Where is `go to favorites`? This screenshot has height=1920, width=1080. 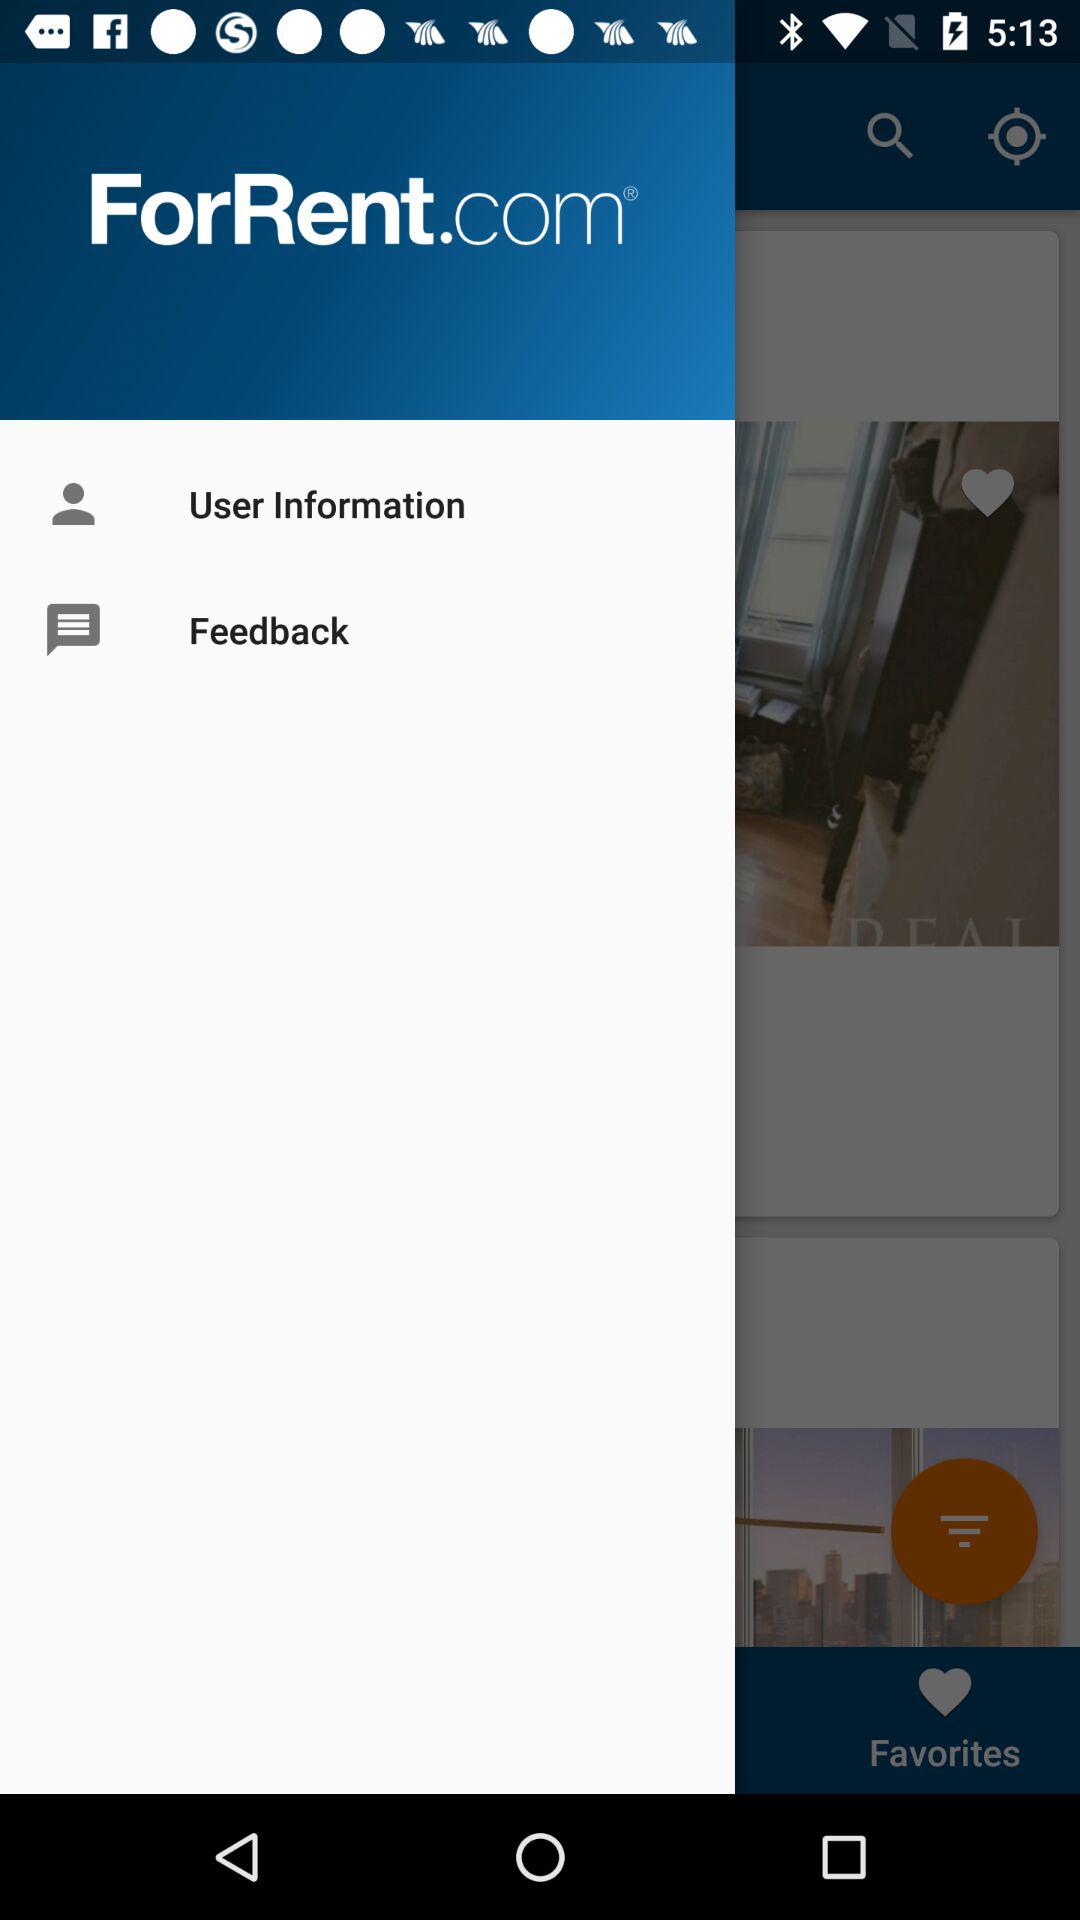 go to favorites is located at coordinates (945, 1720).